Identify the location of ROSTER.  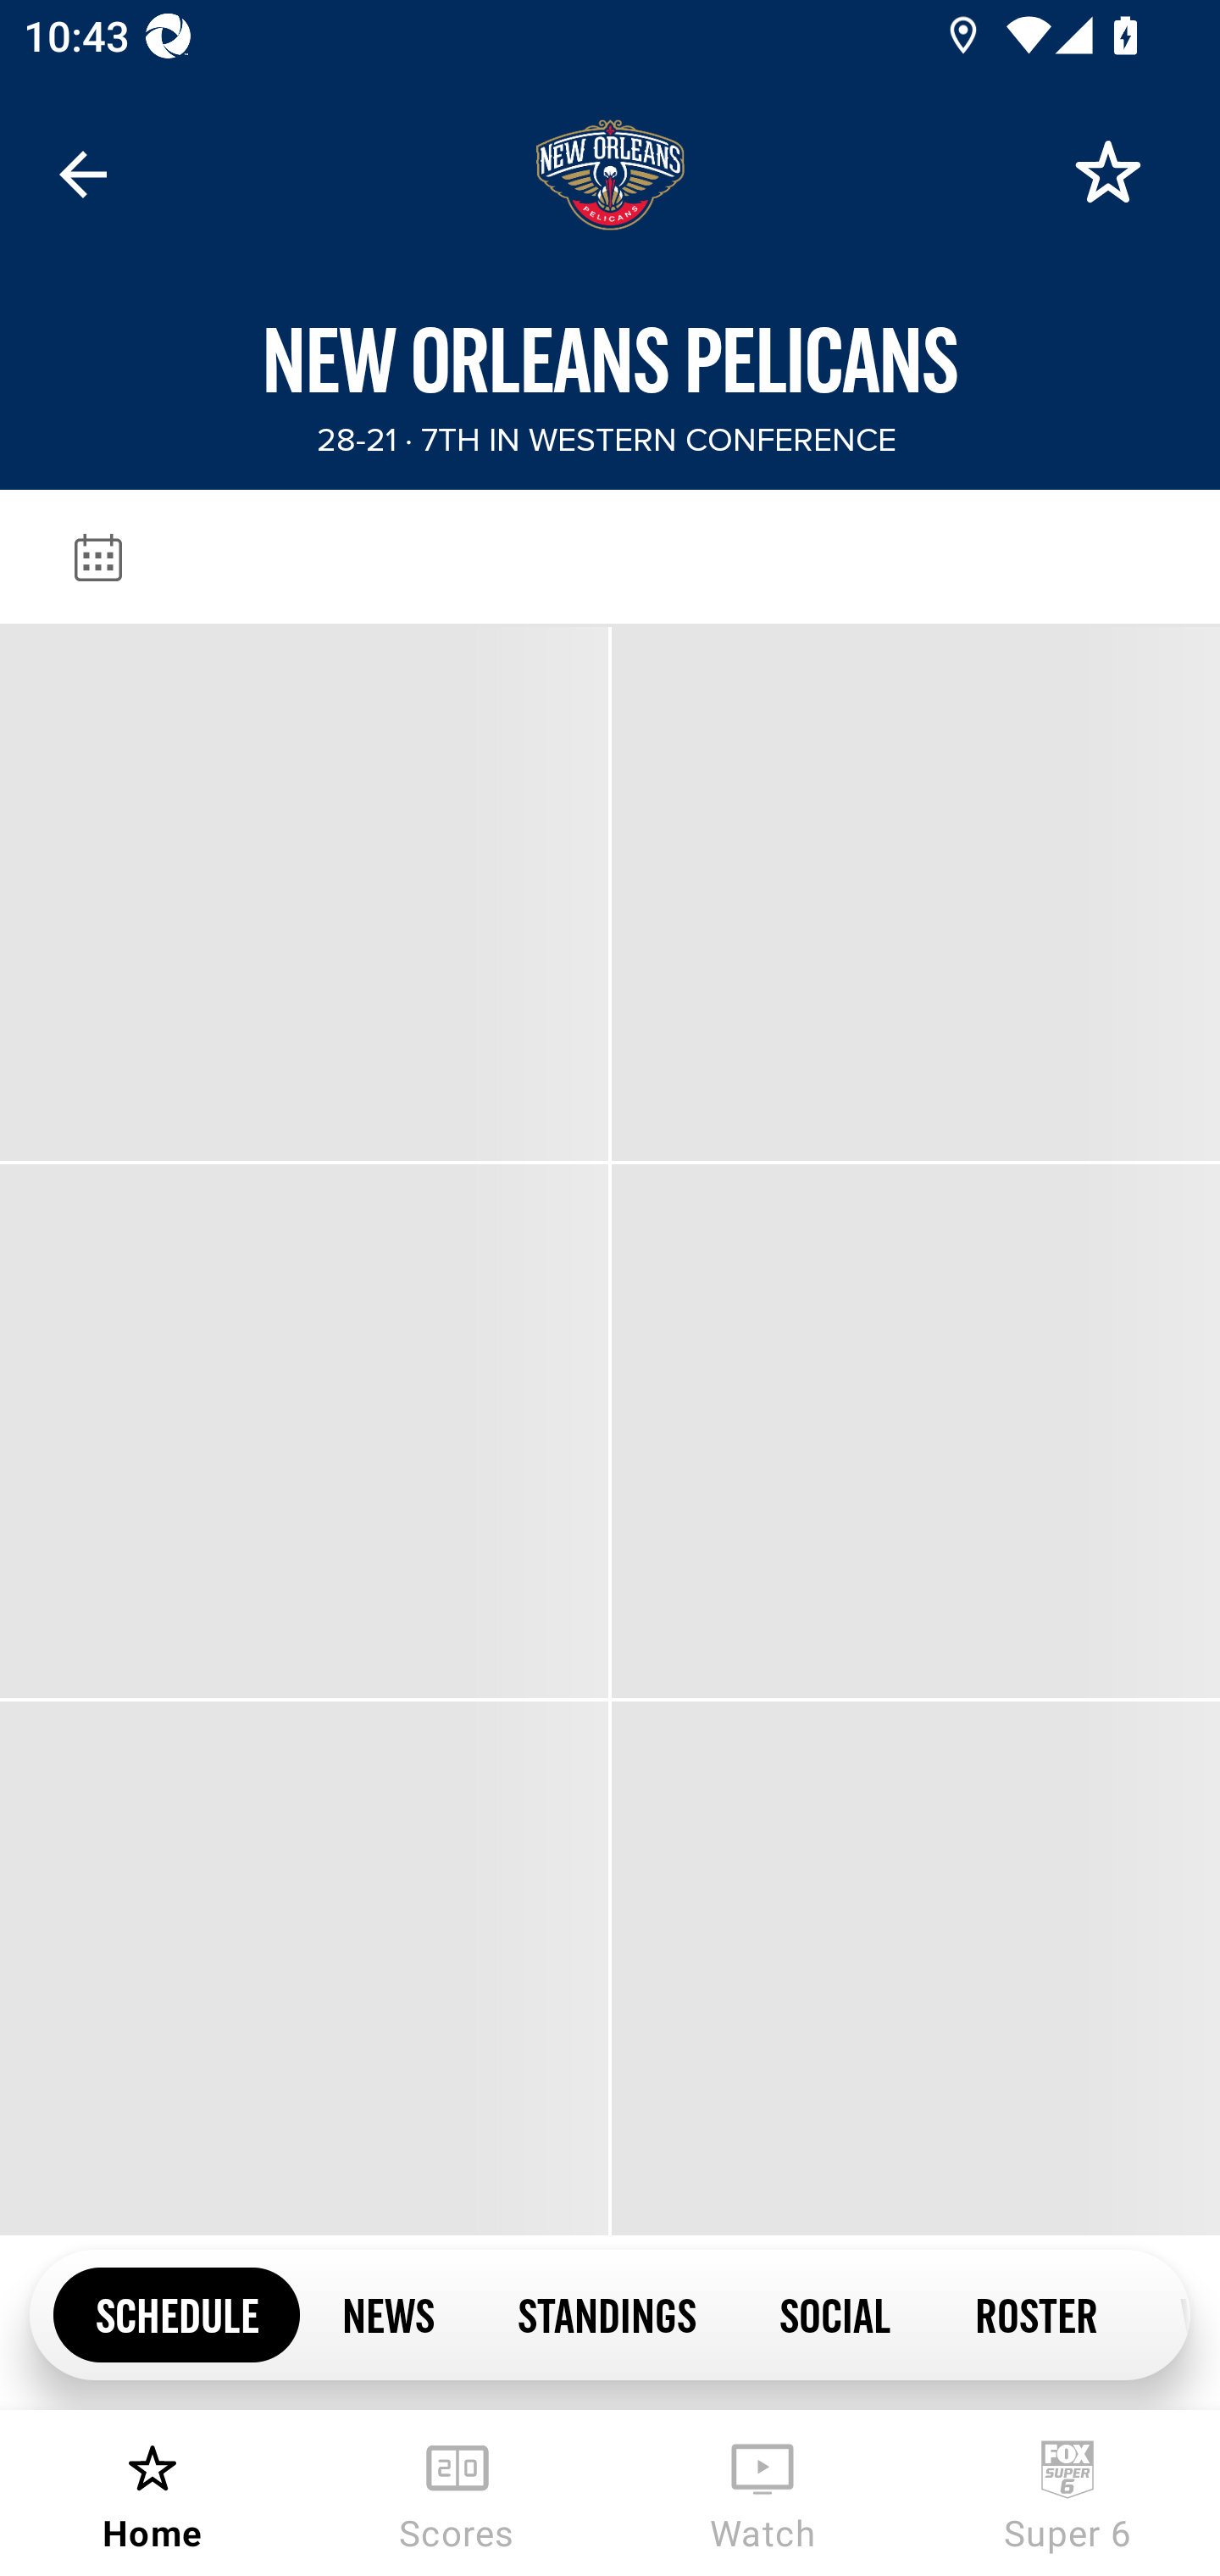
(1035, 2313).